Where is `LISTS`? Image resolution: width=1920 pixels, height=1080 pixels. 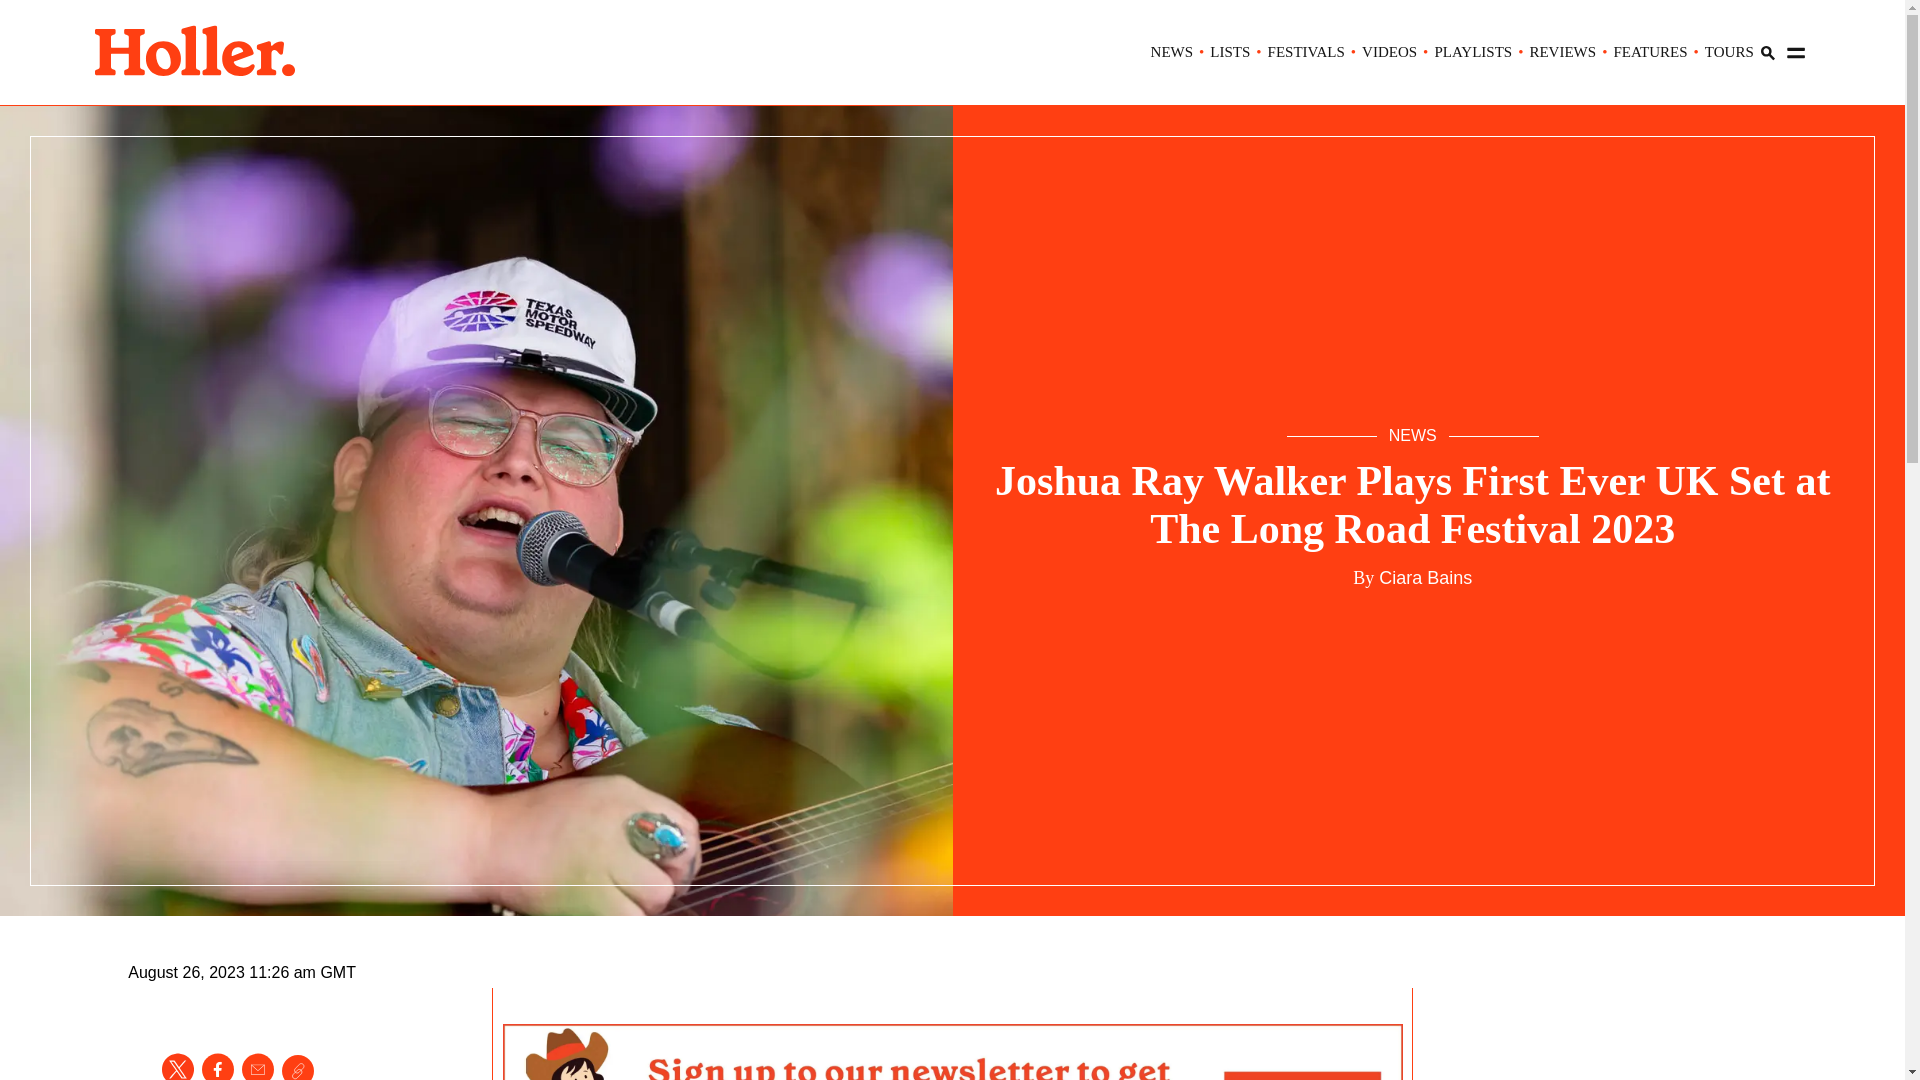 LISTS is located at coordinates (1229, 52).